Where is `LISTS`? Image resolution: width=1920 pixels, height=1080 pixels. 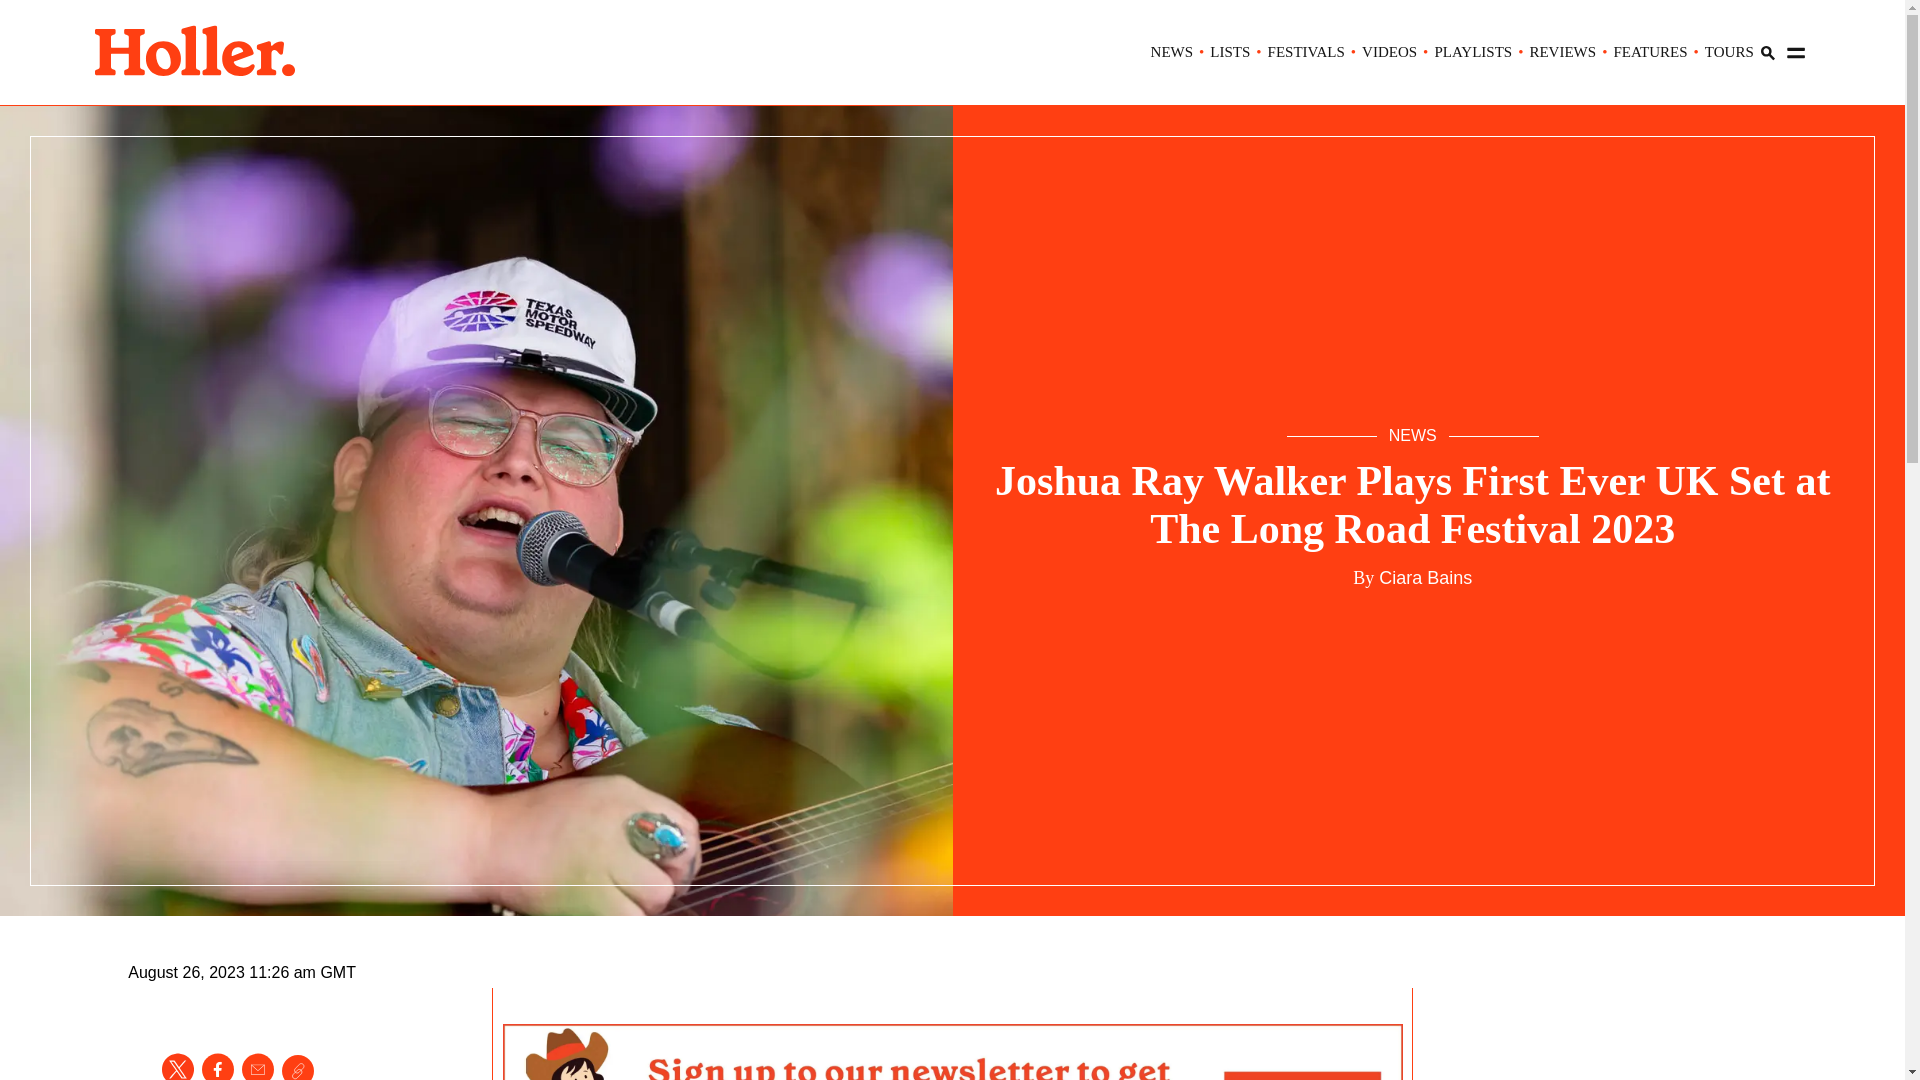 LISTS is located at coordinates (1229, 52).